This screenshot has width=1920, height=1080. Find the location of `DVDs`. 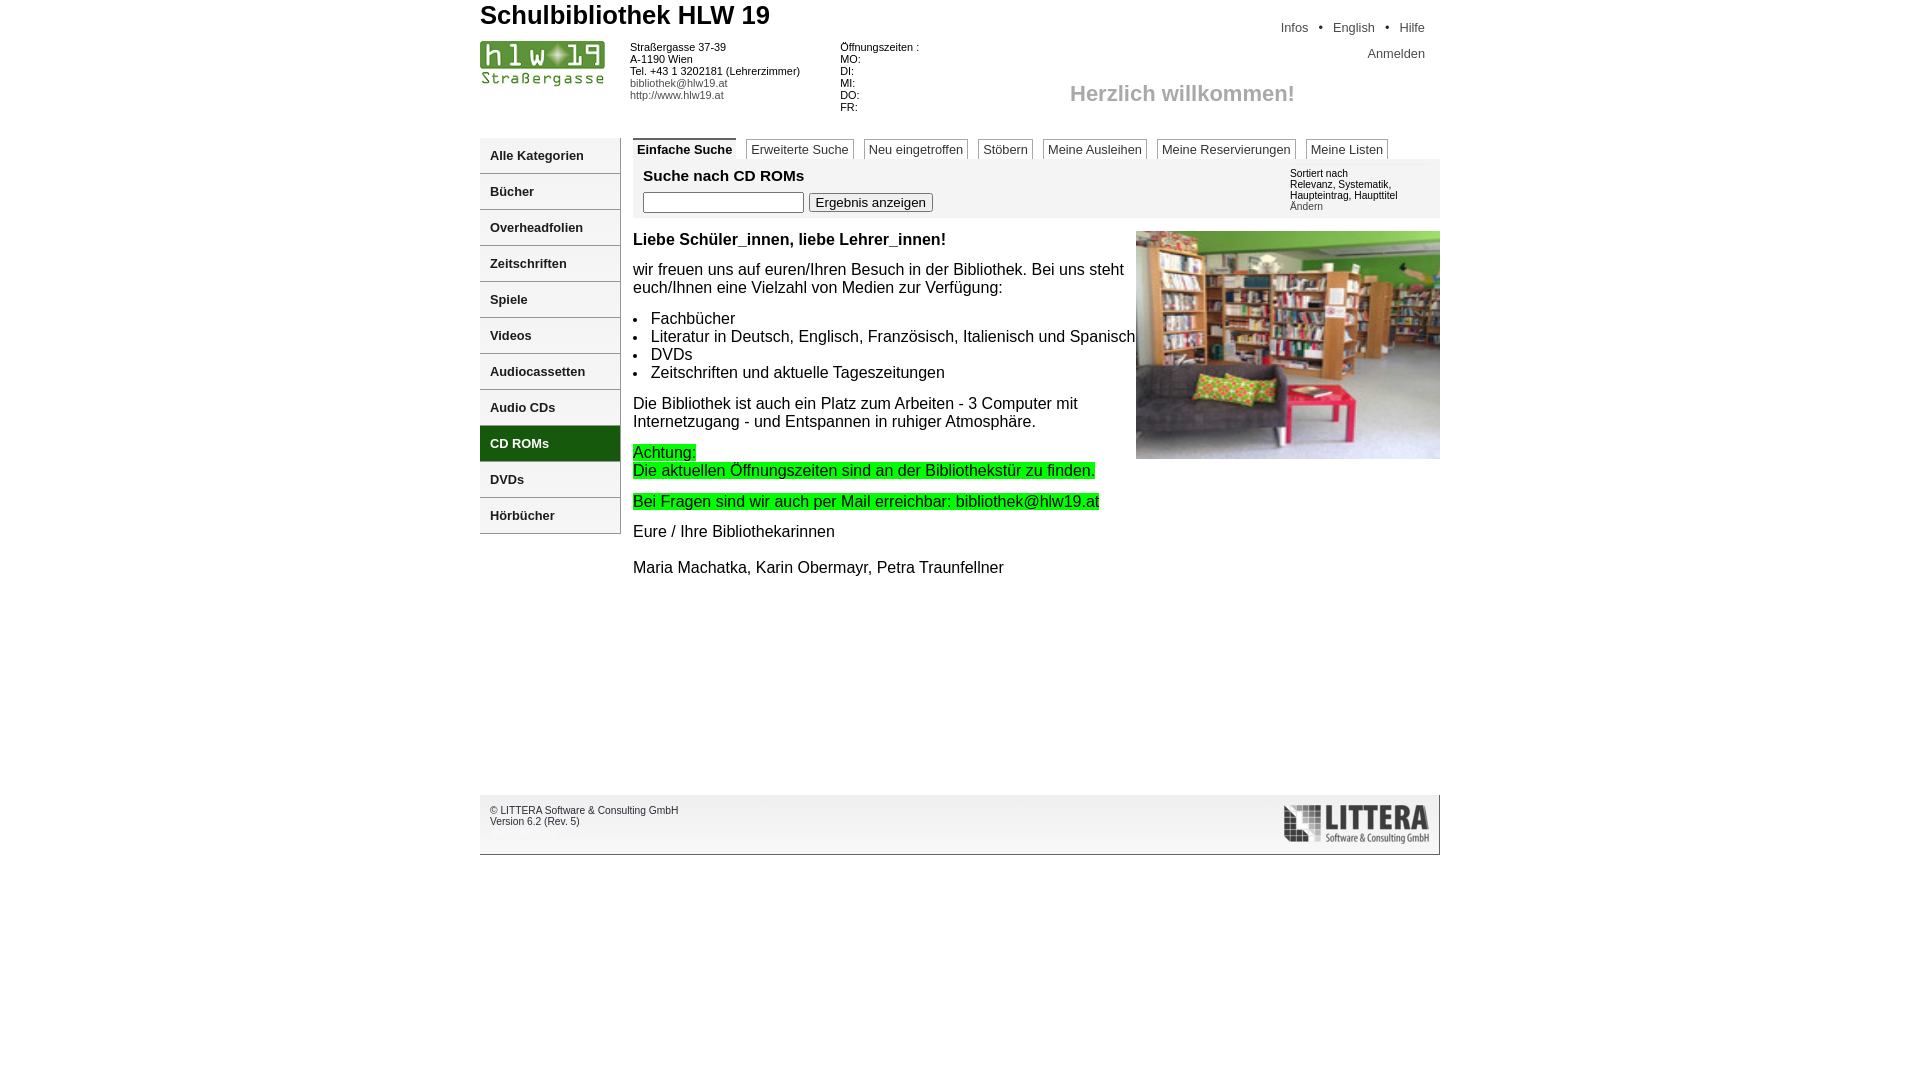

DVDs is located at coordinates (550, 480).